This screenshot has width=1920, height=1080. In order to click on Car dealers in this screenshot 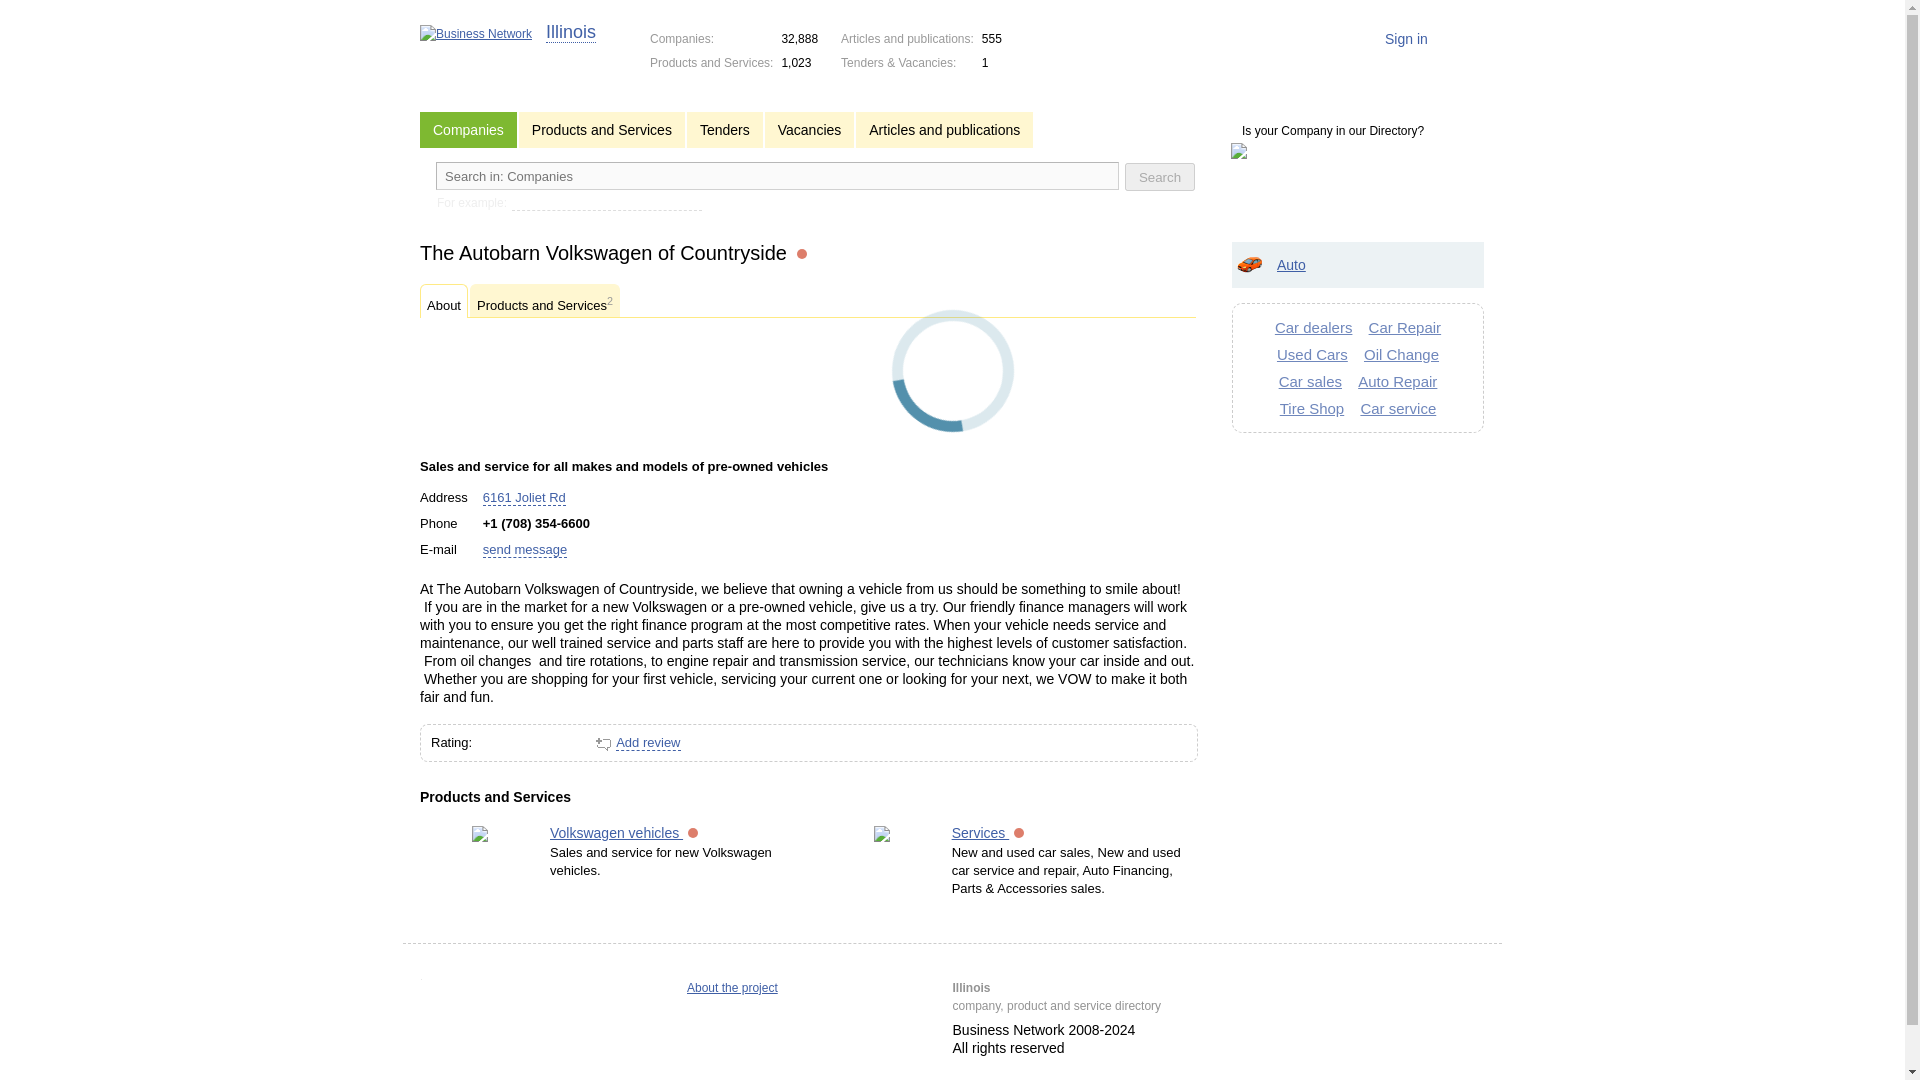, I will do `click(1314, 326)`.